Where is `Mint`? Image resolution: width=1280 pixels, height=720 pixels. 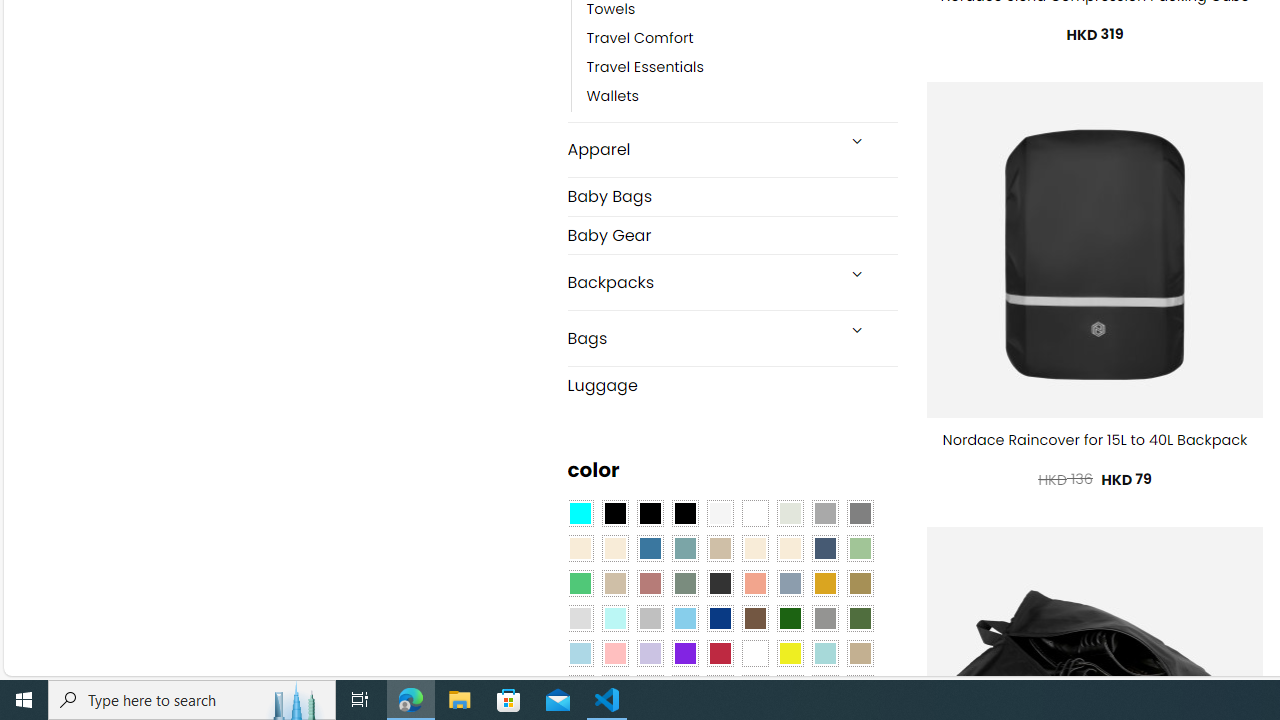
Mint is located at coordinates (614, 619).